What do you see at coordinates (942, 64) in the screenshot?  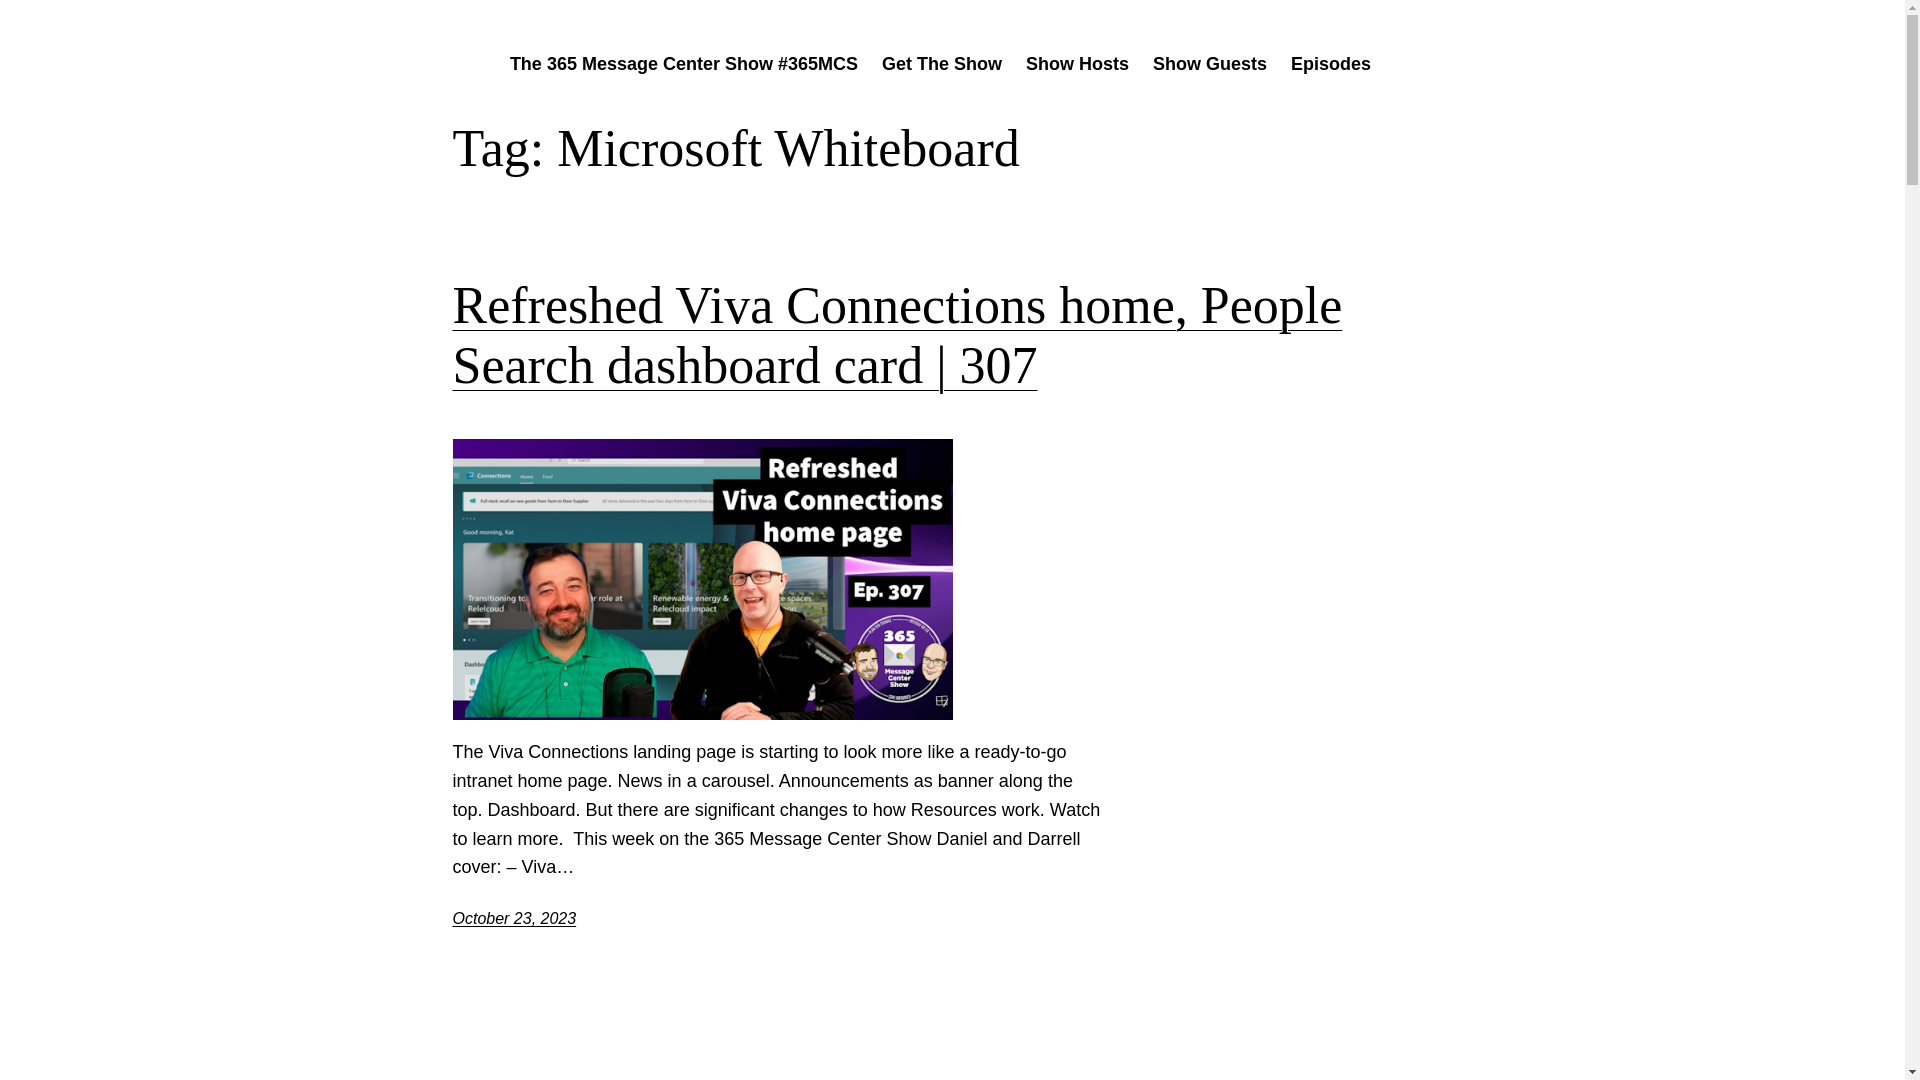 I see `Get The Show` at bounding box center [942, 64].